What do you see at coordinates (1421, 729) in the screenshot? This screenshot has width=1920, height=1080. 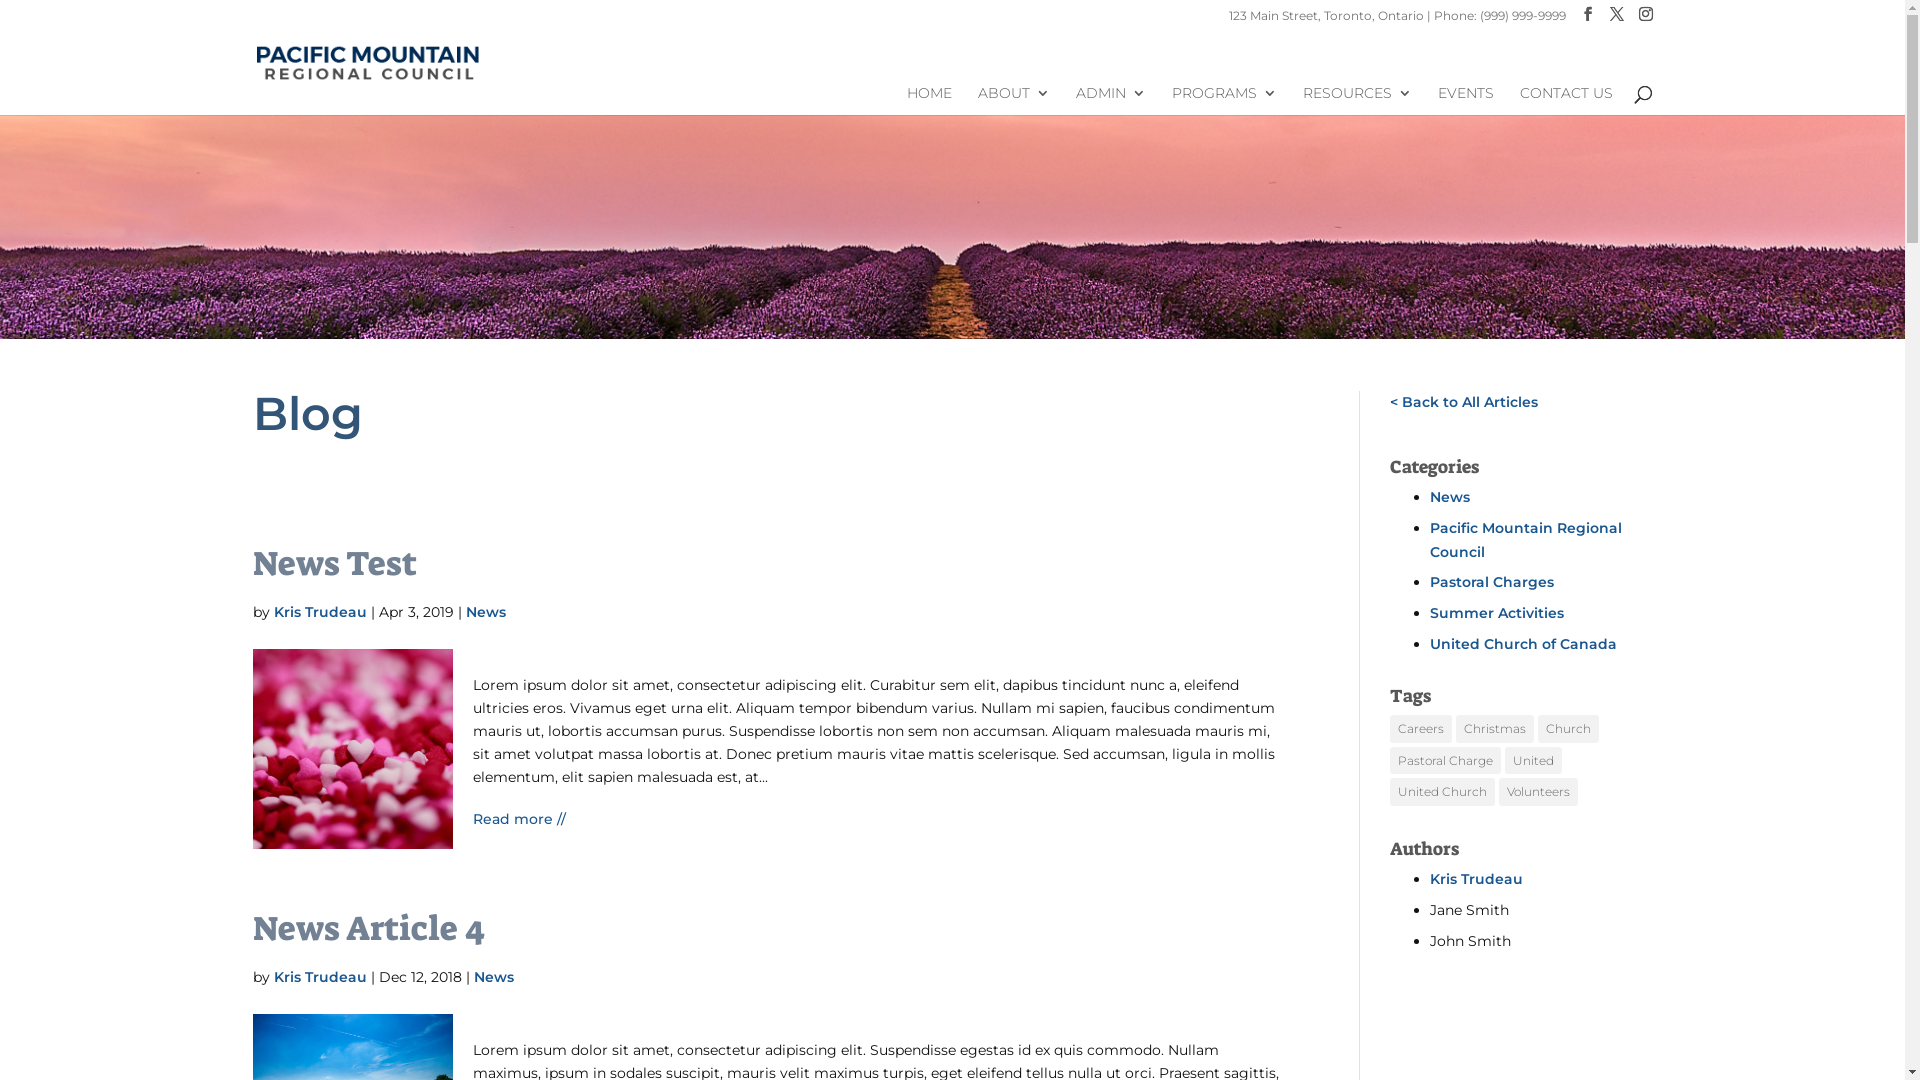 I see `Careers` at bounding box center [1421, 729].